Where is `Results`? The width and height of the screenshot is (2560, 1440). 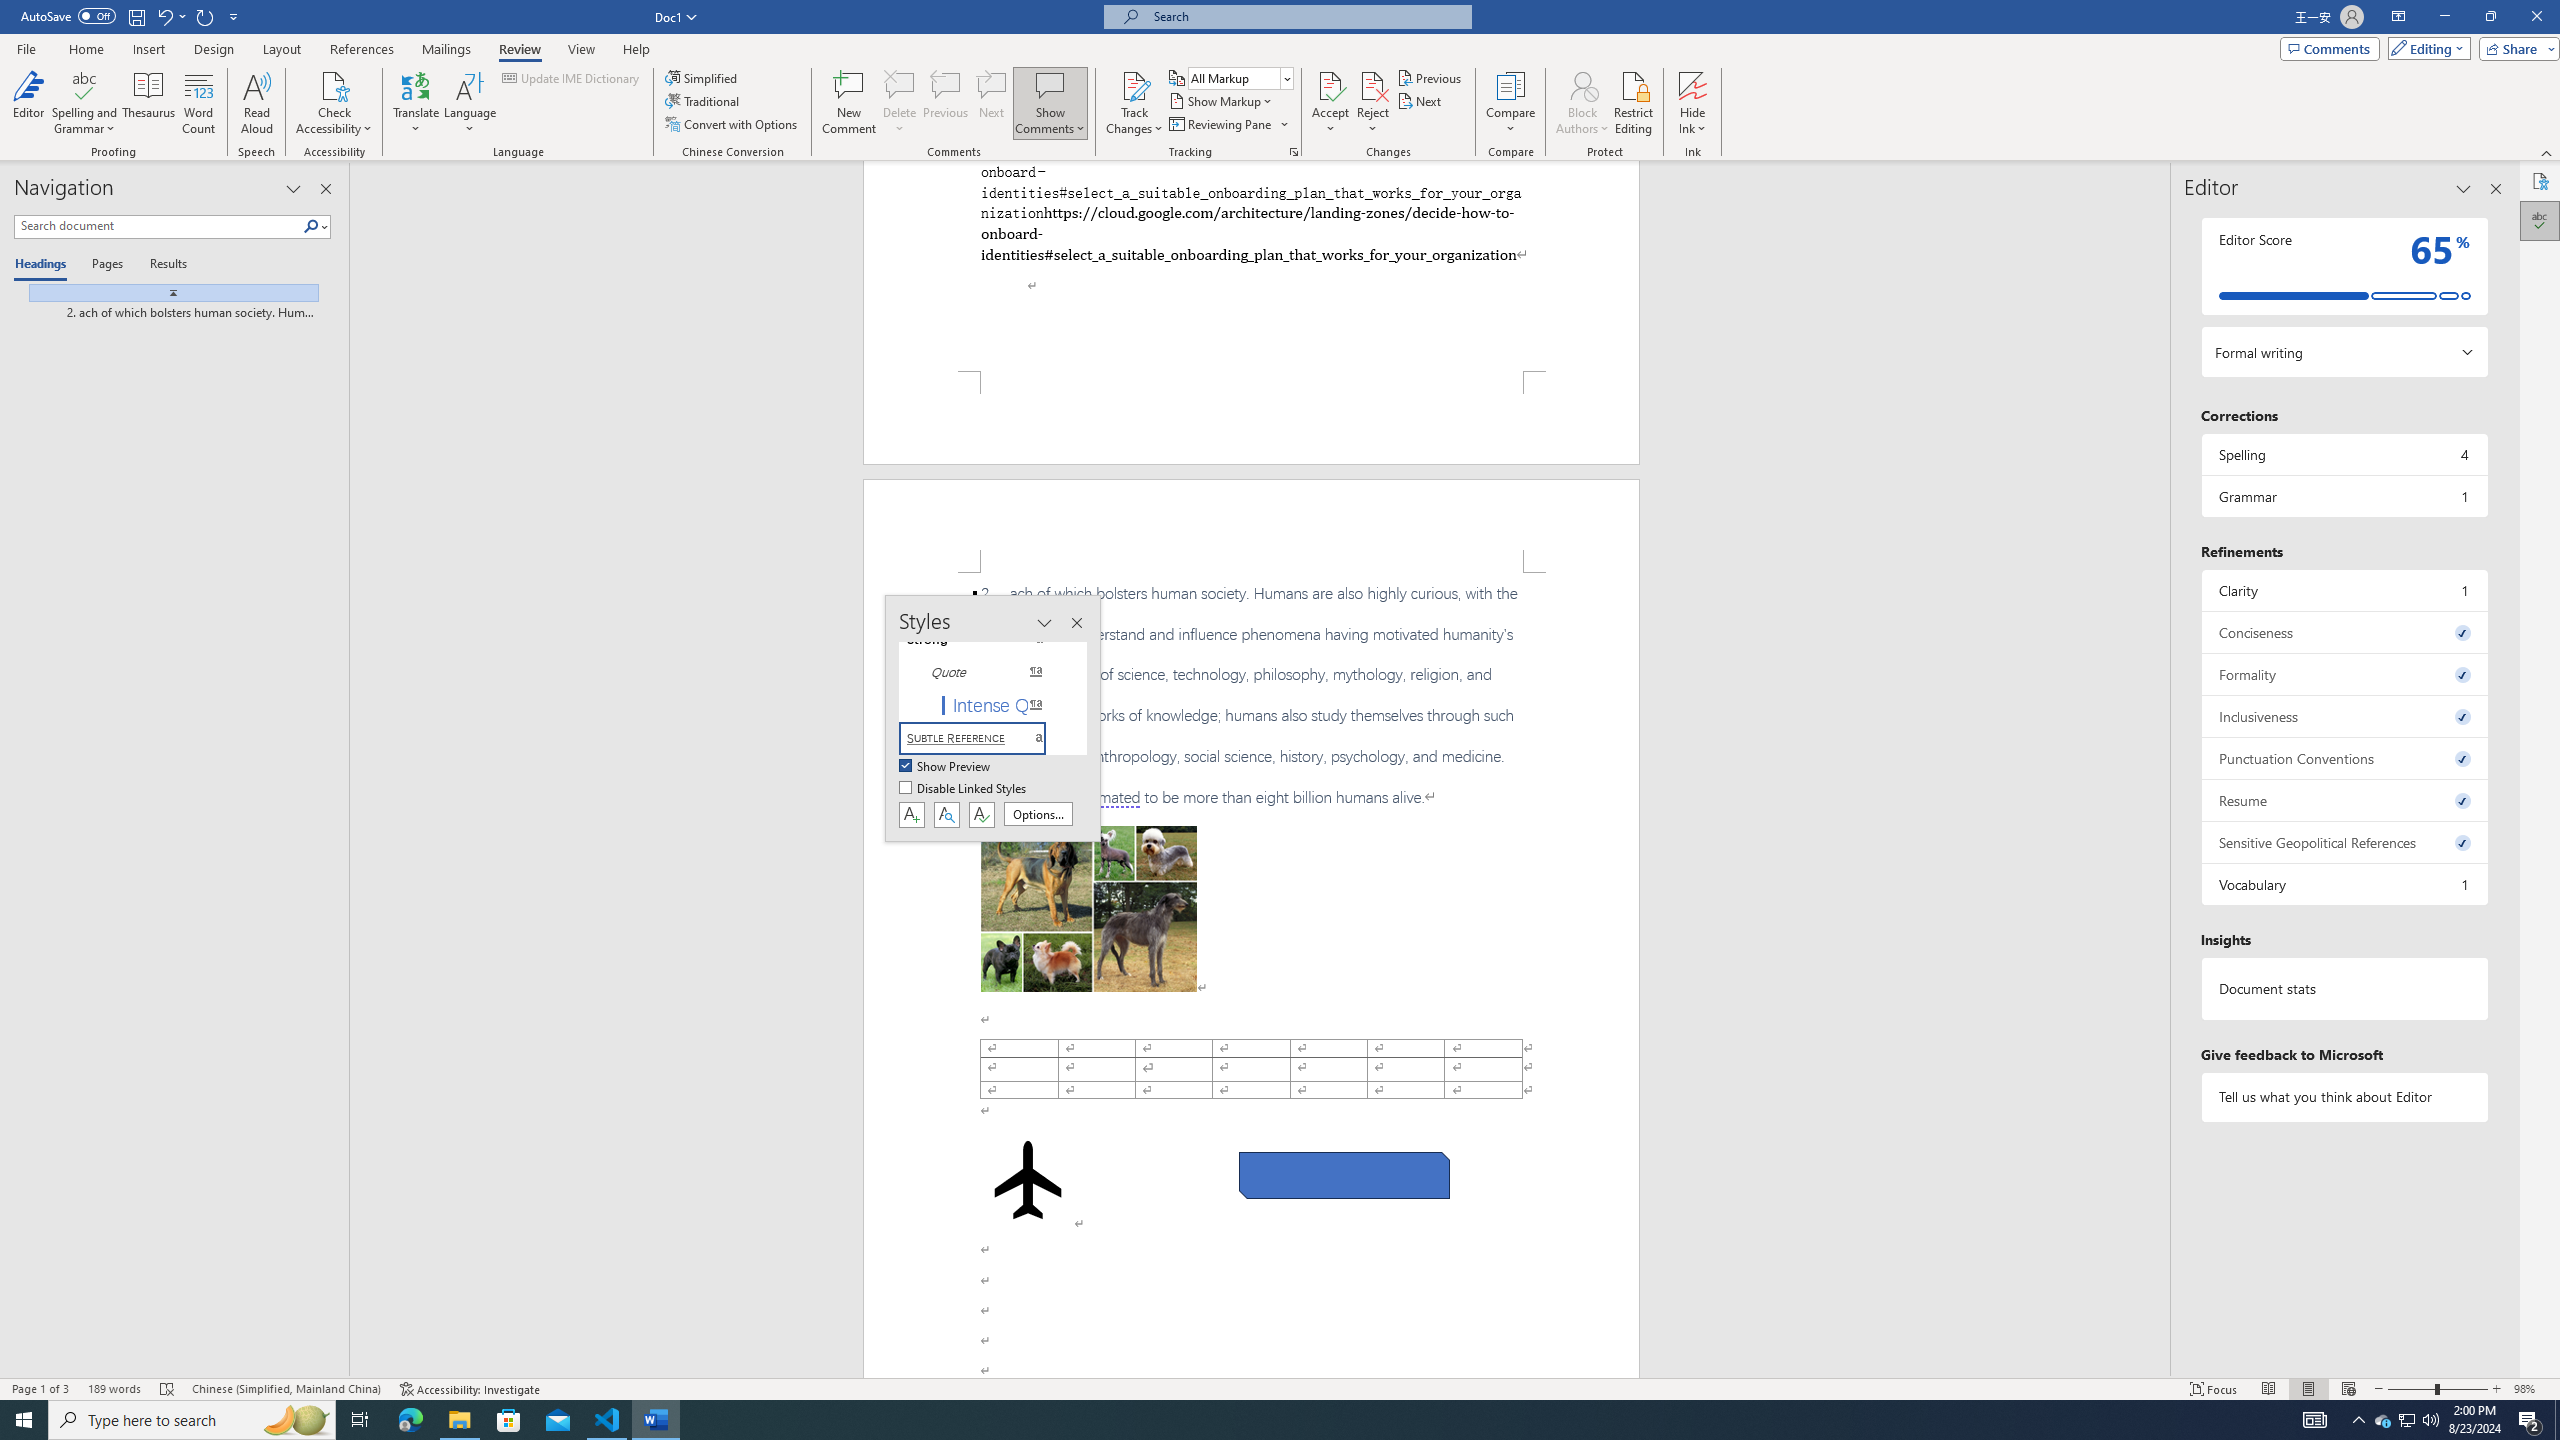 Results is located at coordinates (161, 265).